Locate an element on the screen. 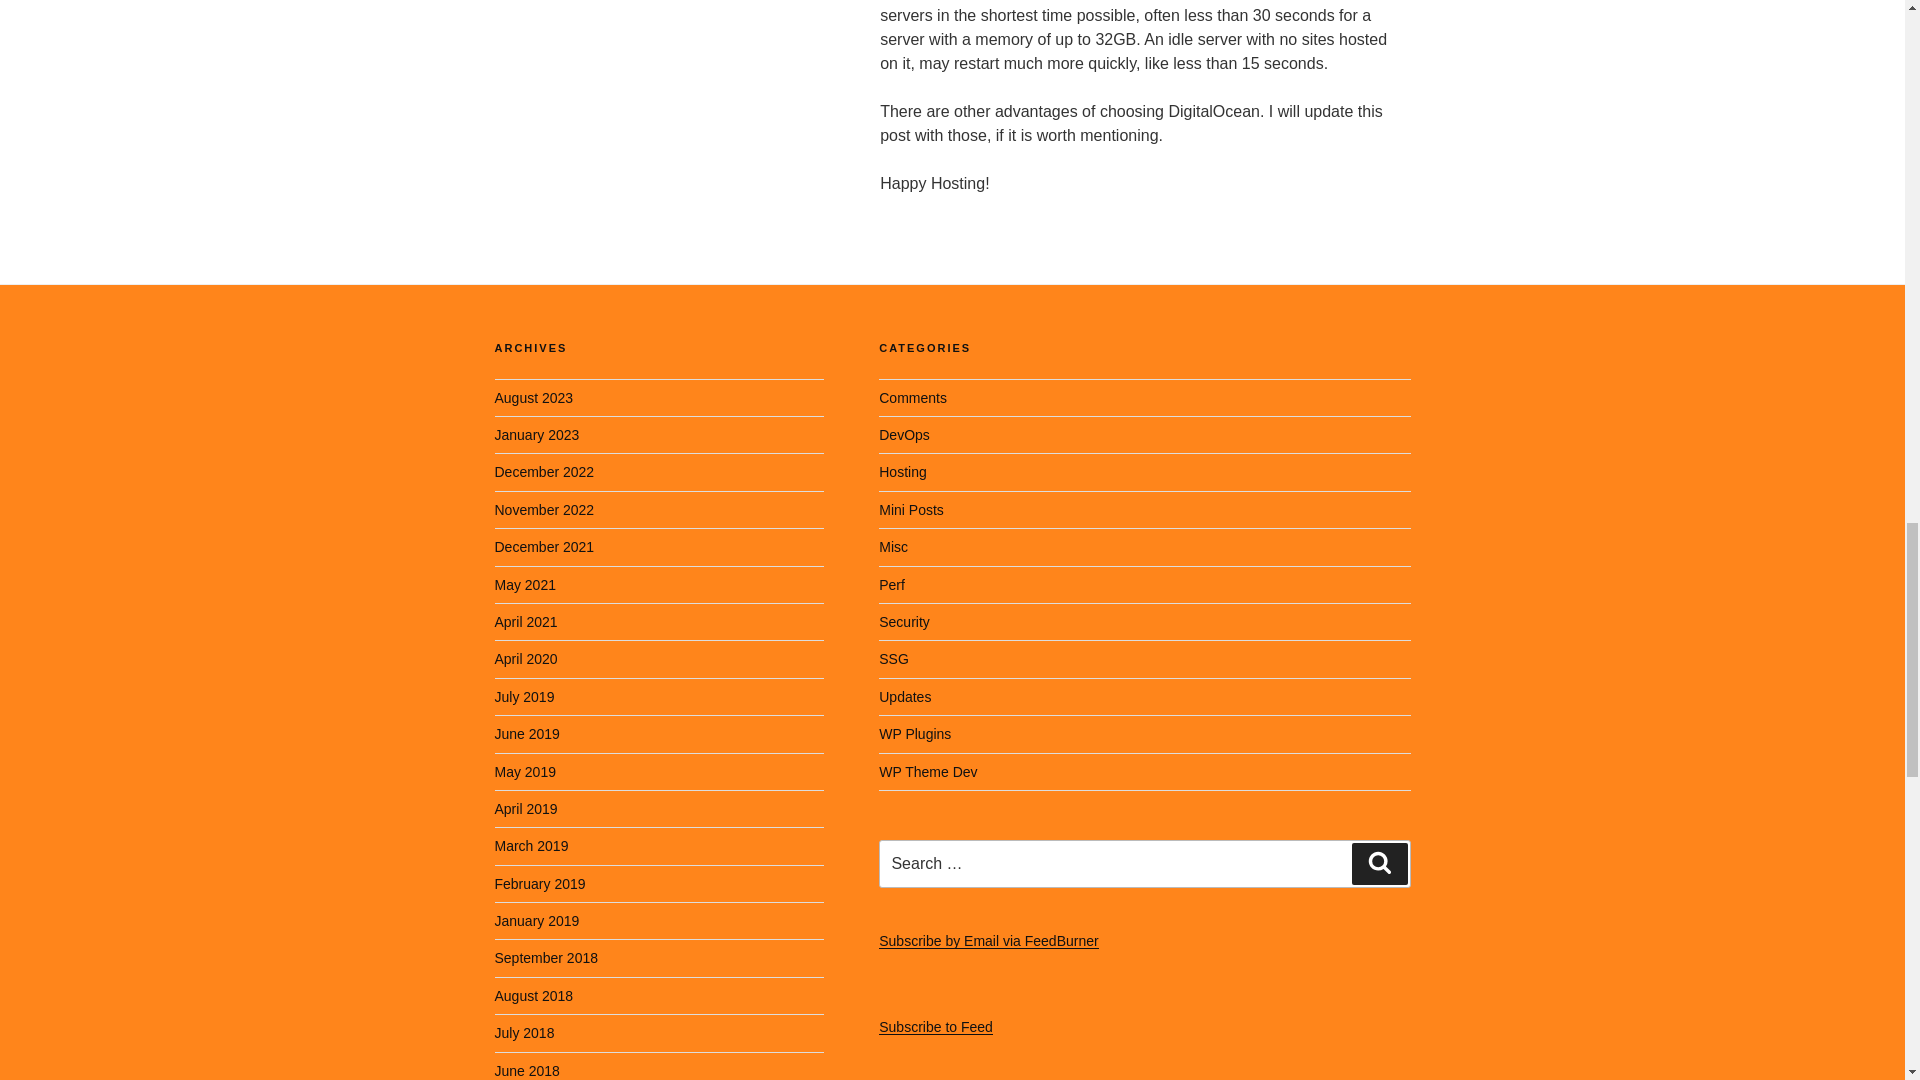 The width and height of the screenshot is (1920, 1080). January 2019 is located at coordinates (536, 920).